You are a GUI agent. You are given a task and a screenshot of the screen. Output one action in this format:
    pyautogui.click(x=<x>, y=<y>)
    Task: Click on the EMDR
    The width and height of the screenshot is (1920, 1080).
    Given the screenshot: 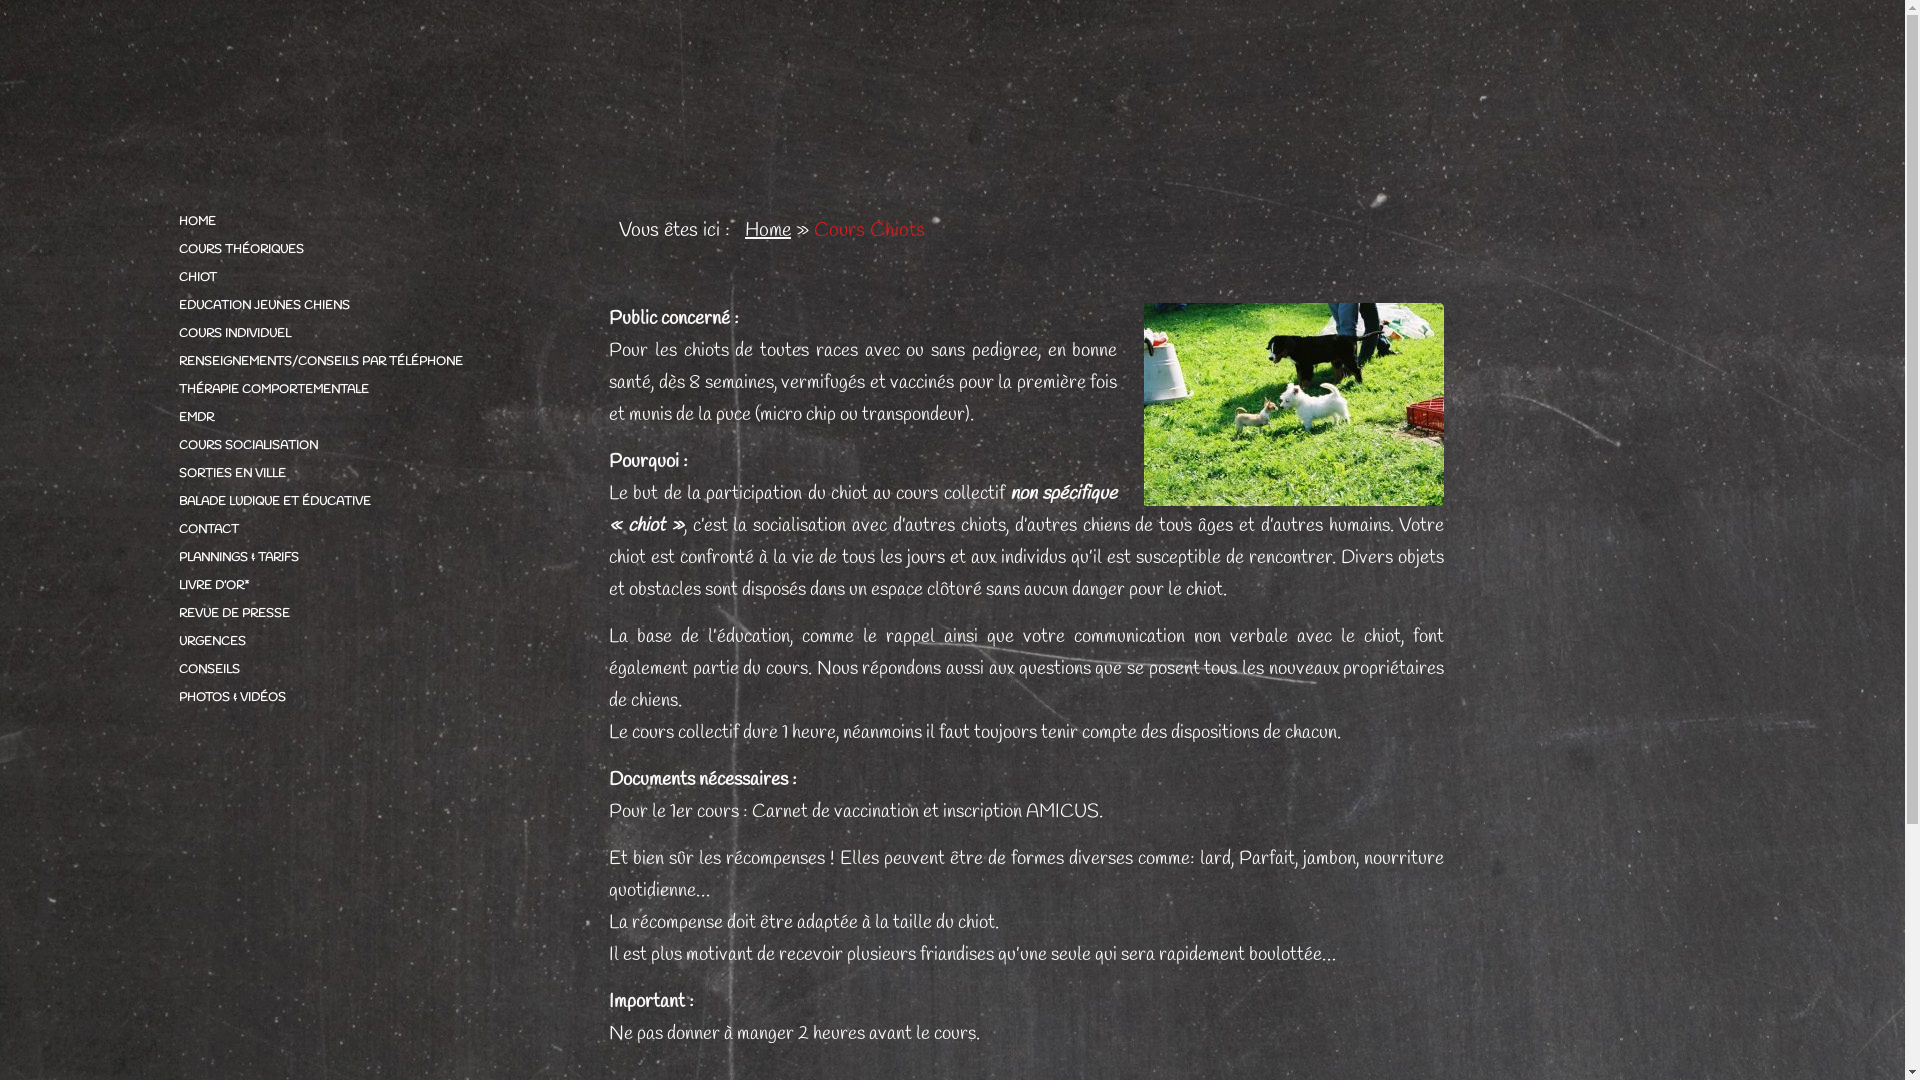 What is the action you would take?
    pyautogui.click(x=359, y=418)
    